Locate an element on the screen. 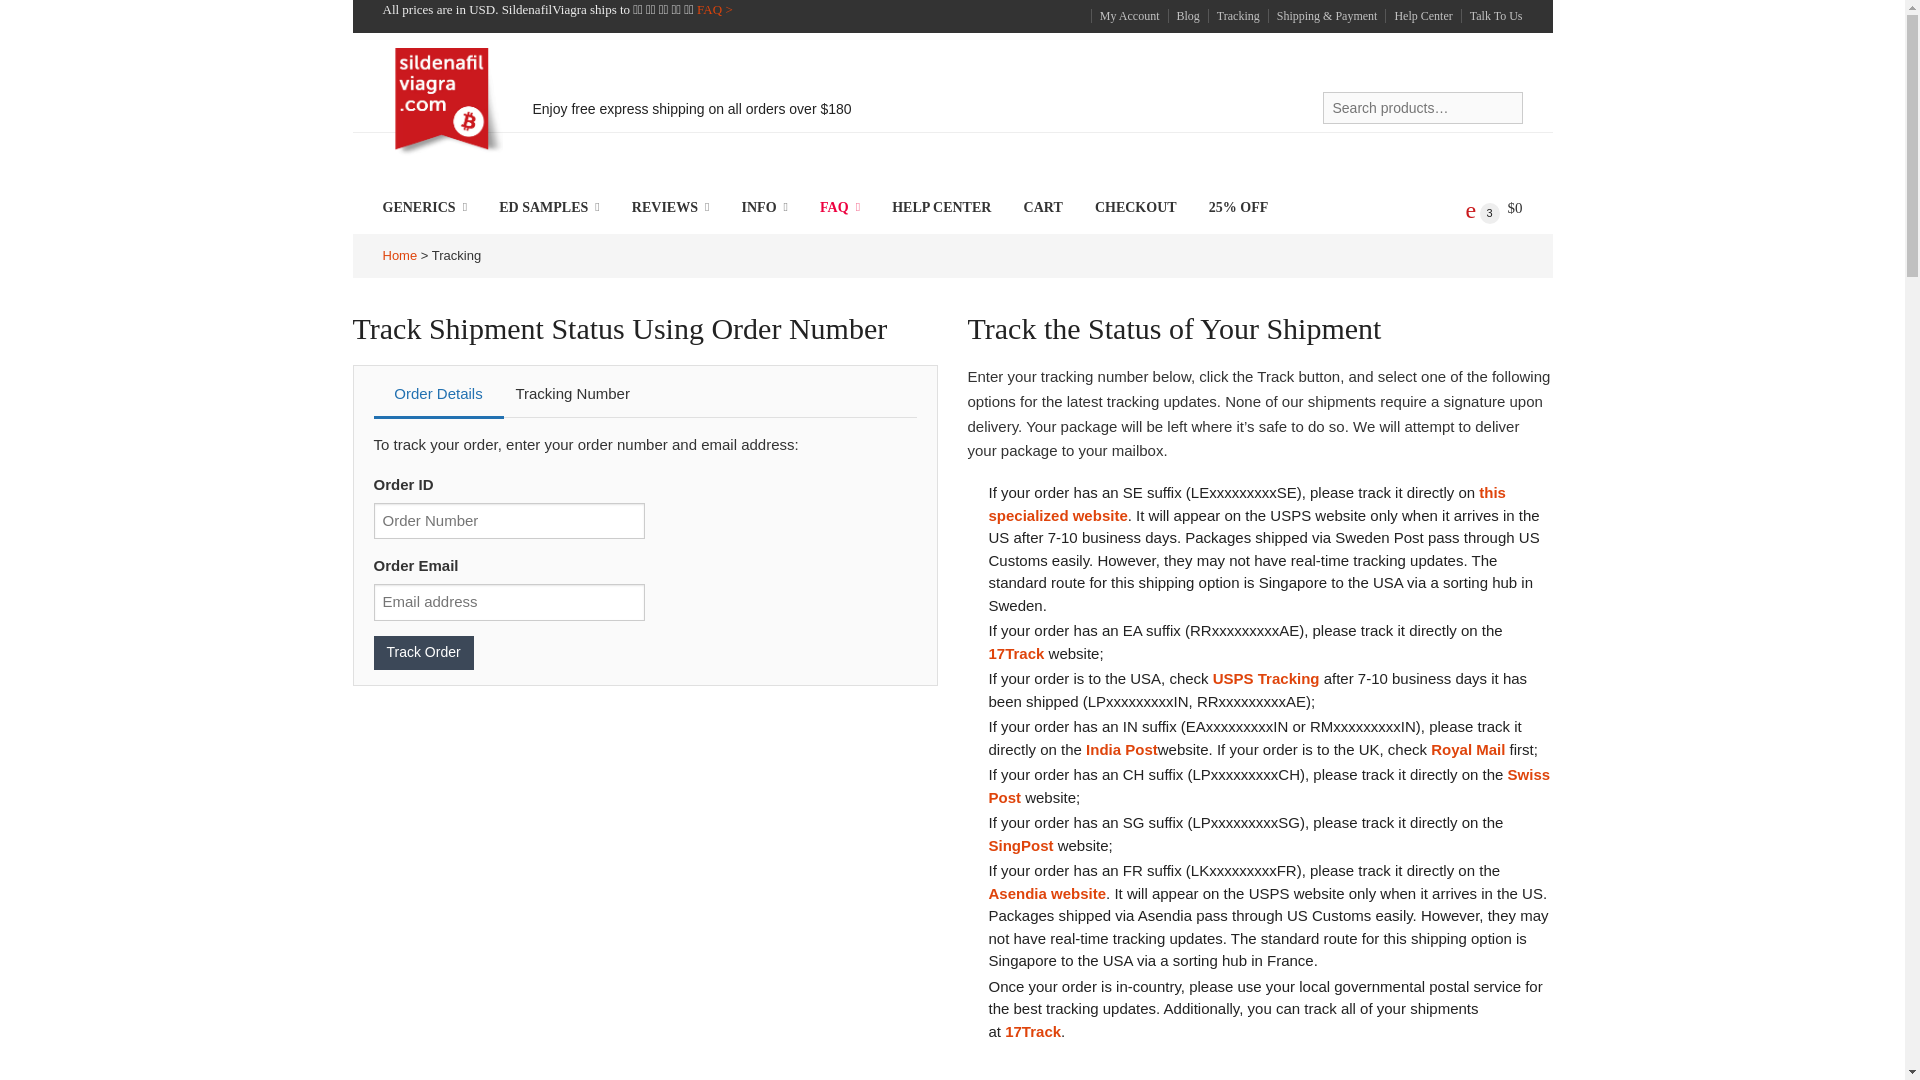 The width and height of the screenshot is (1920, 1080). Talk To Us is located at coordinates (1492, 15).